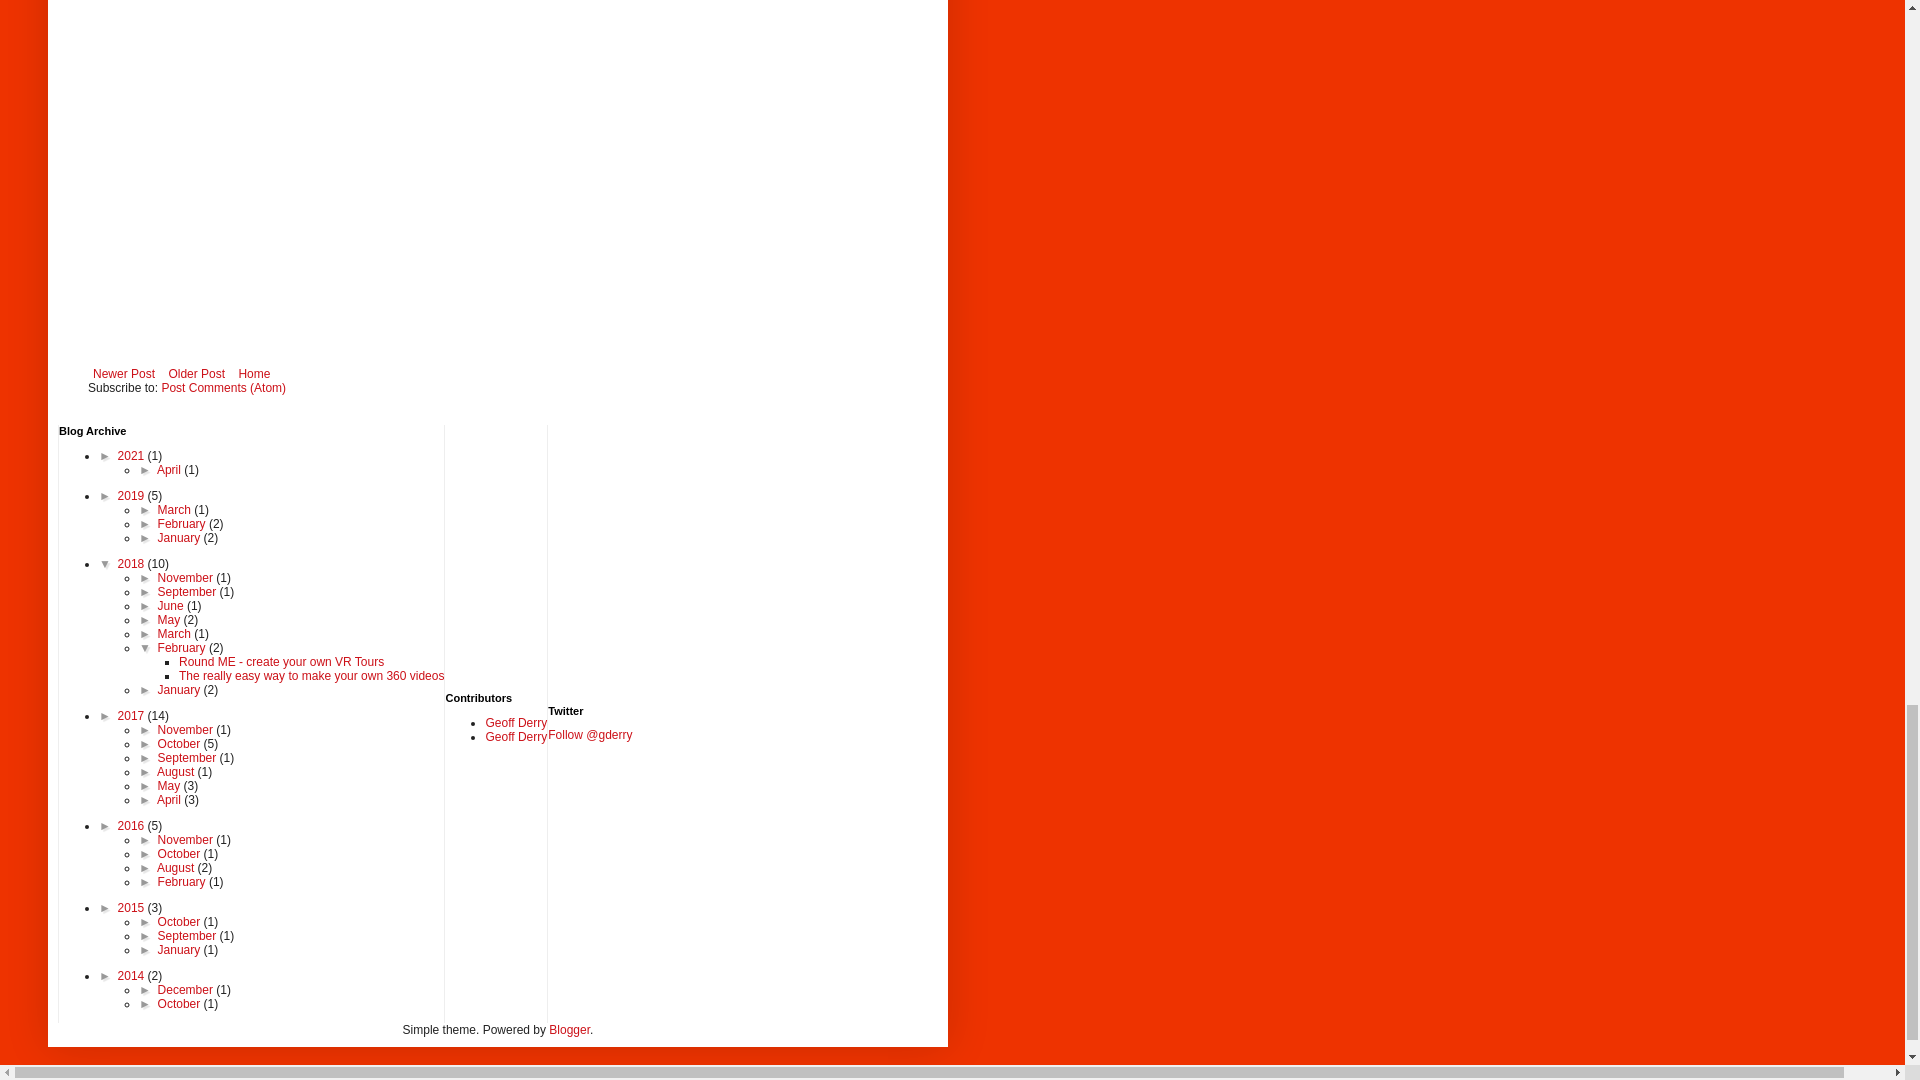  What do you see at coordinates (132, 456) in the screenshot?
I see `2021` at bounding box center [132, 456].